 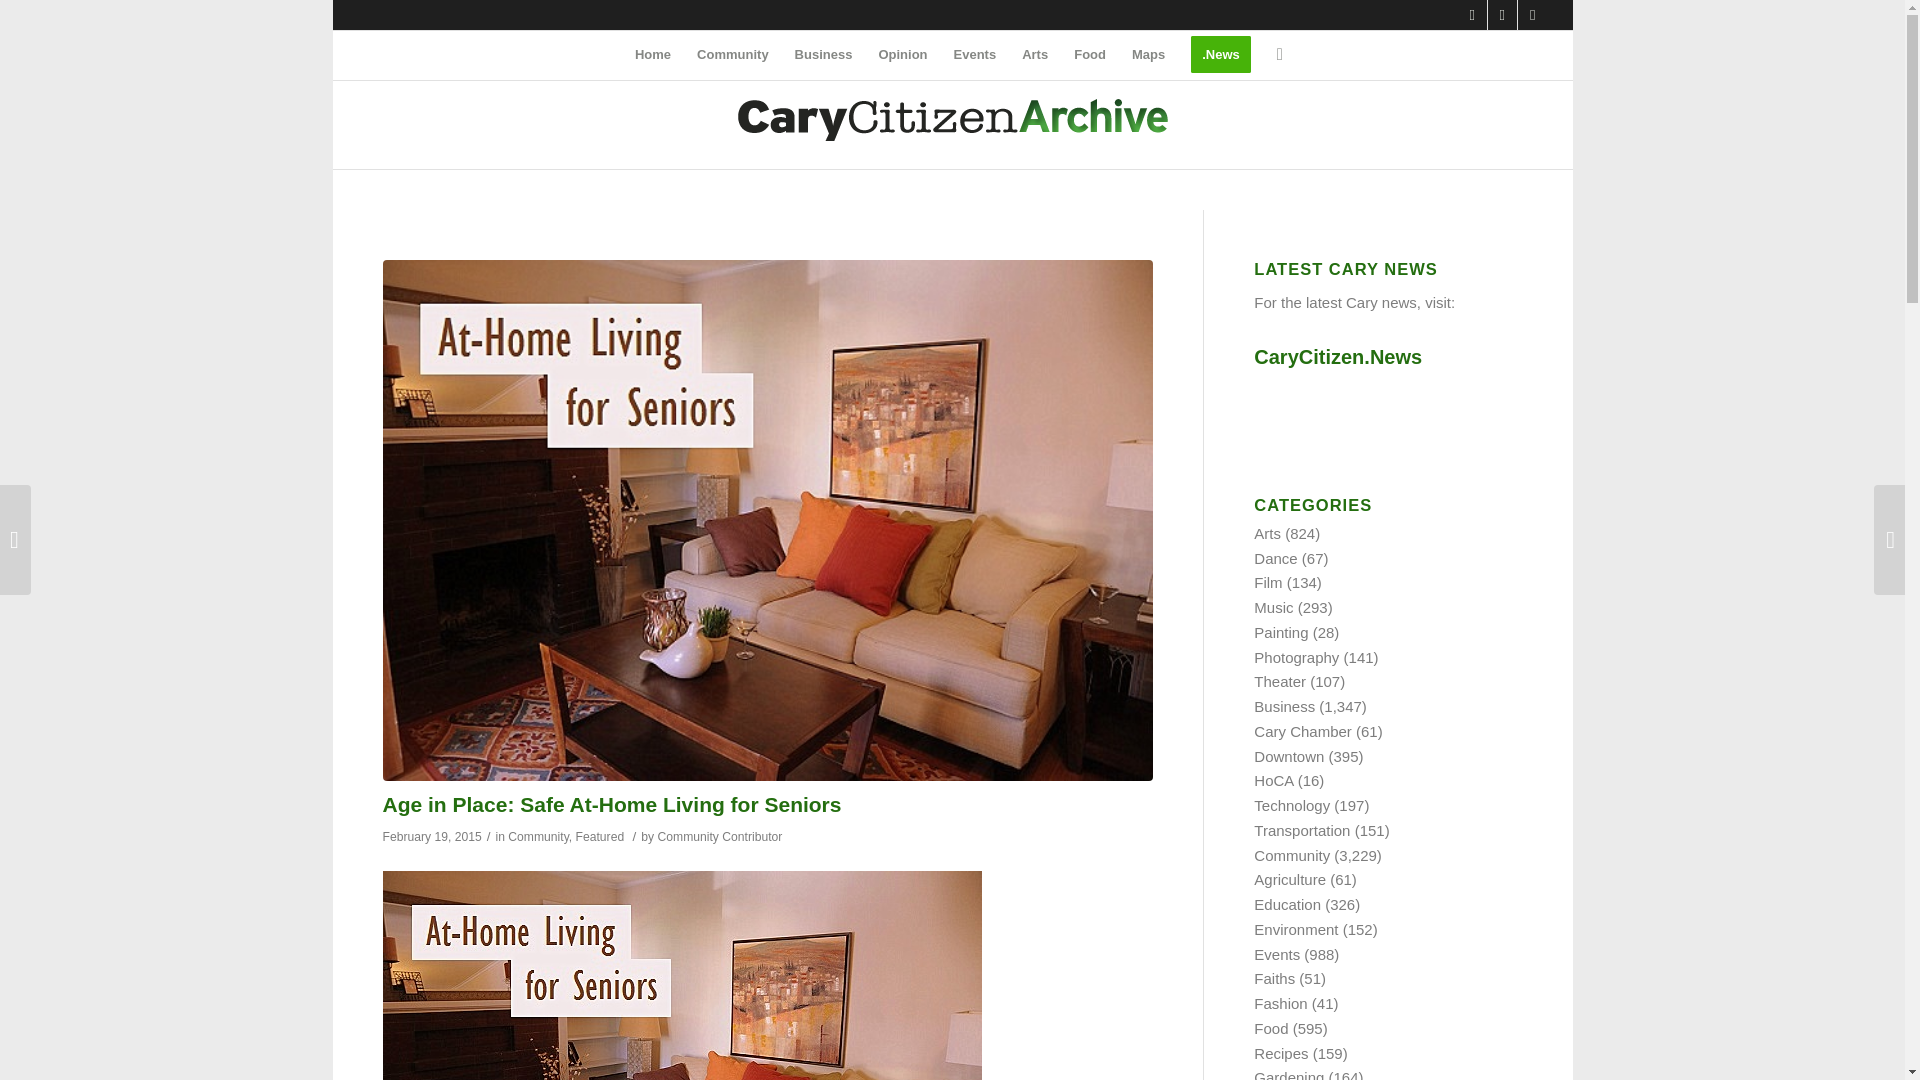 I want to click on Featured, so click(x=600, y=836).